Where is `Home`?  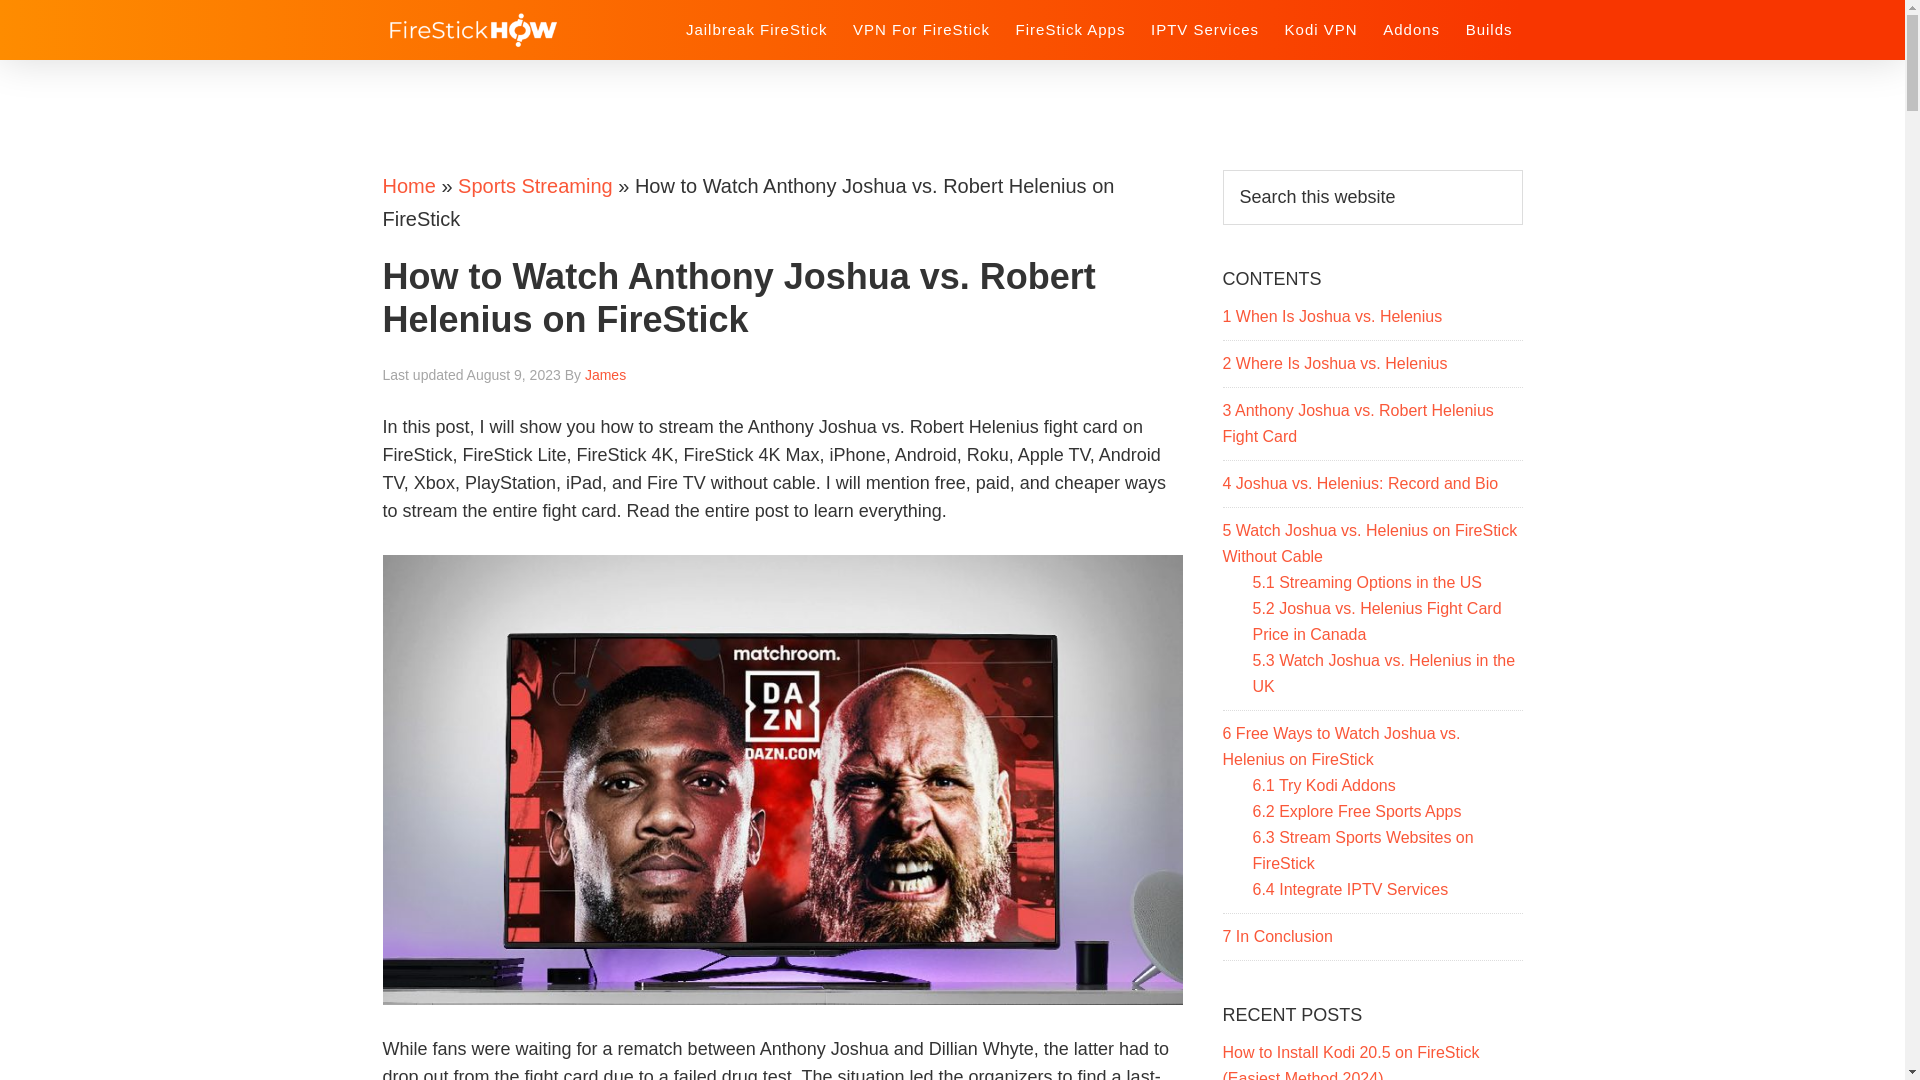 Home is located at coordinates (408, 185).